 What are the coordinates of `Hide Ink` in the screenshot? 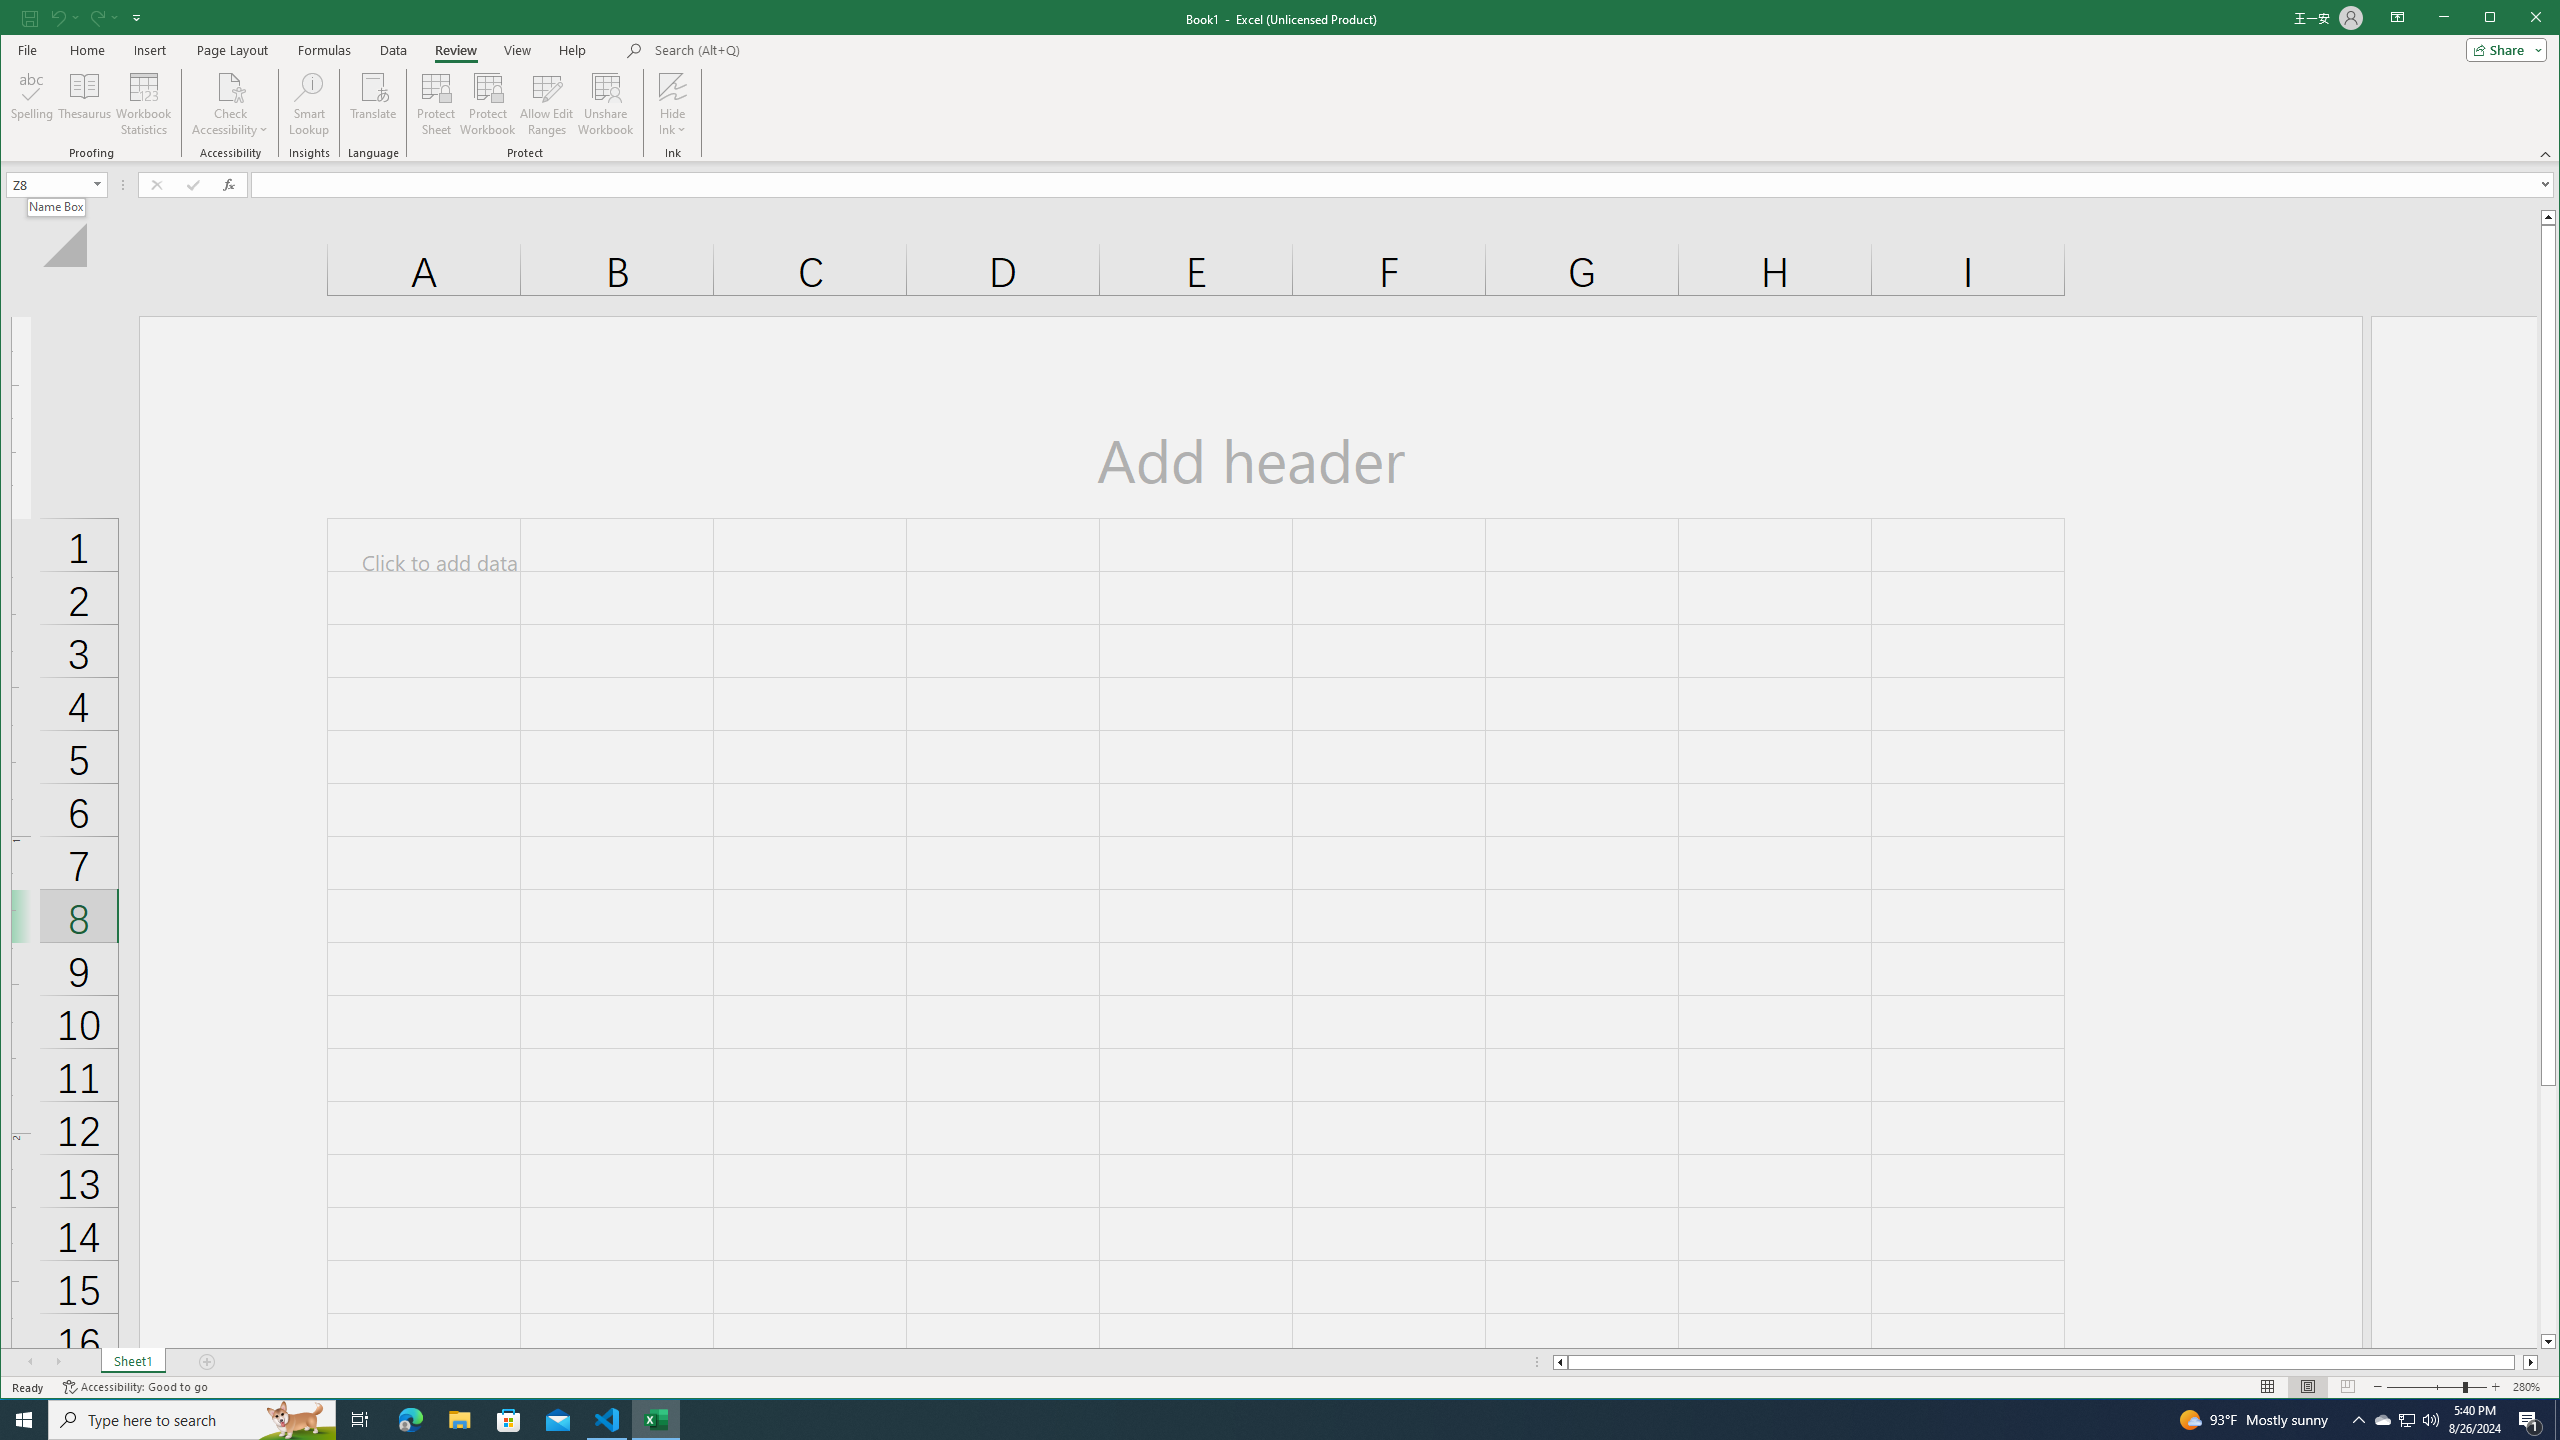 It's located at (360, 1420).